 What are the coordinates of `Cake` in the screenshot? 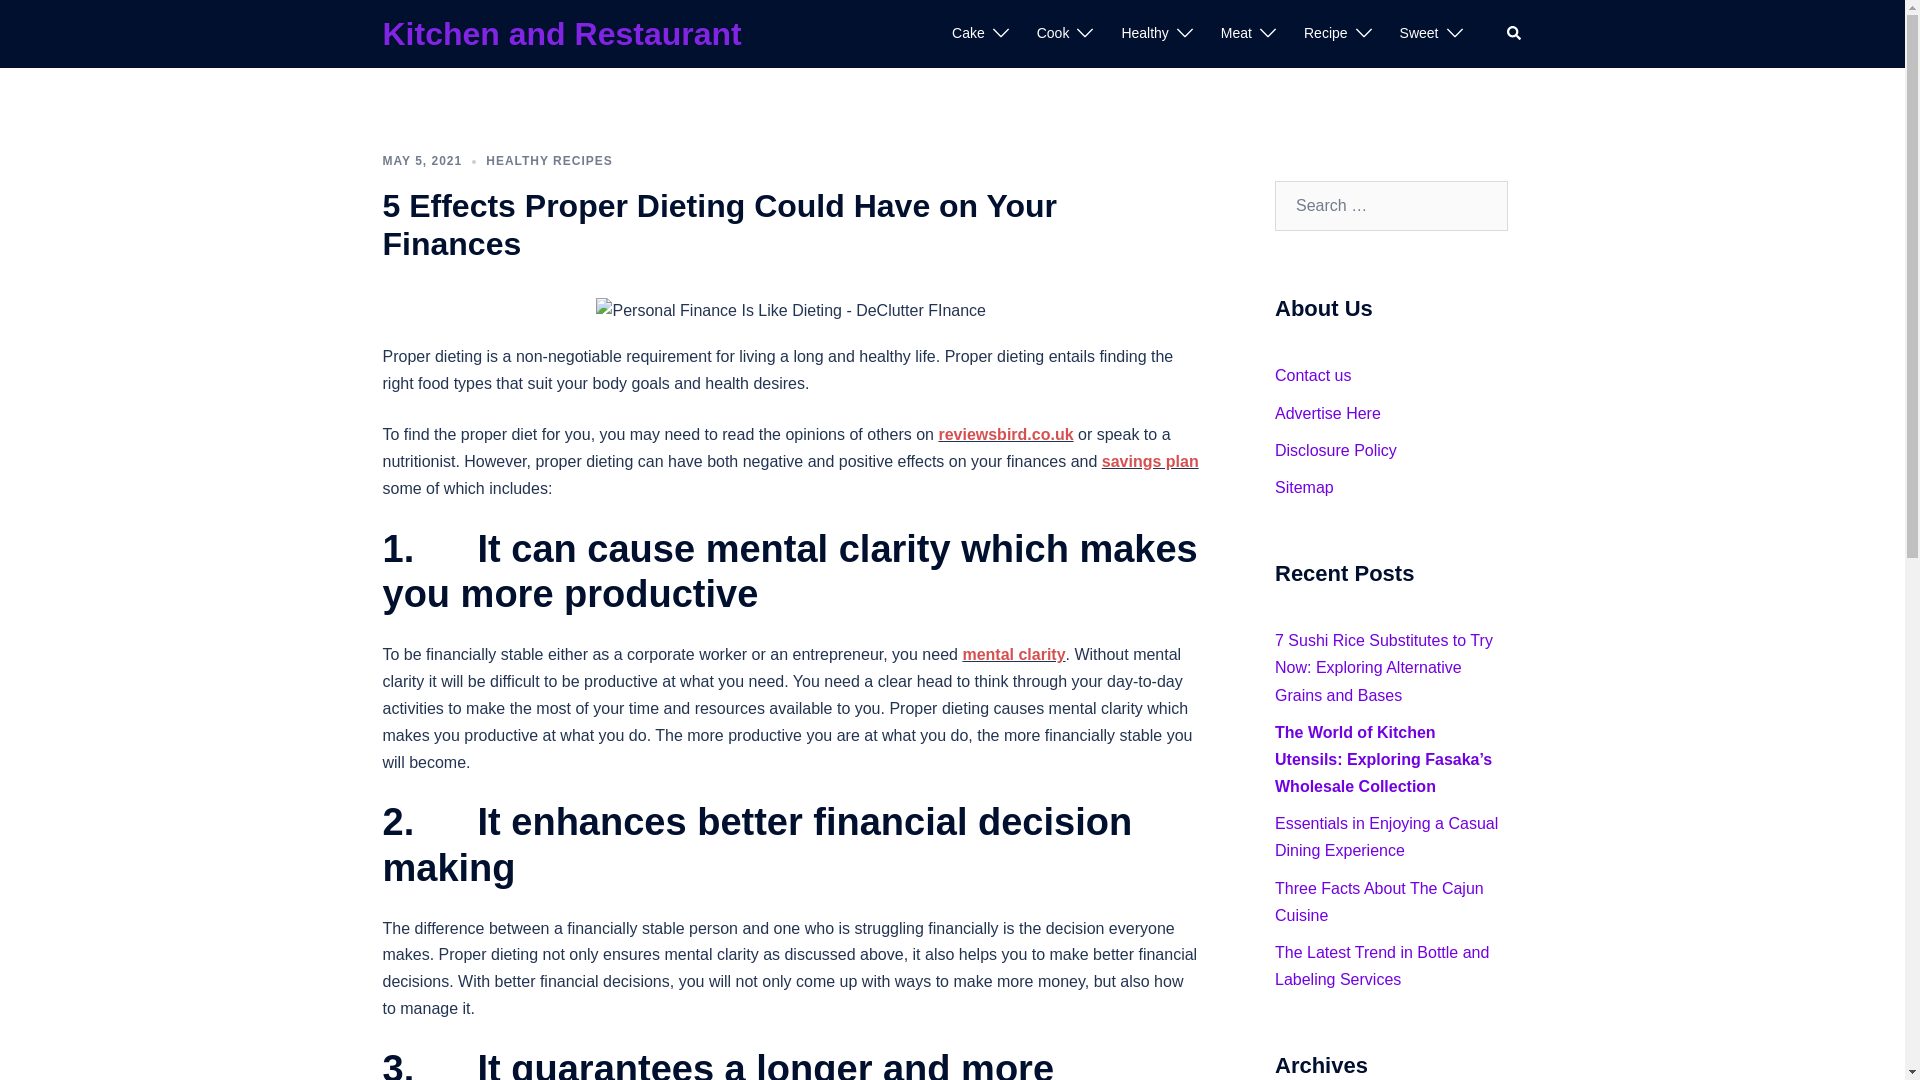 It's located at (968, 34).